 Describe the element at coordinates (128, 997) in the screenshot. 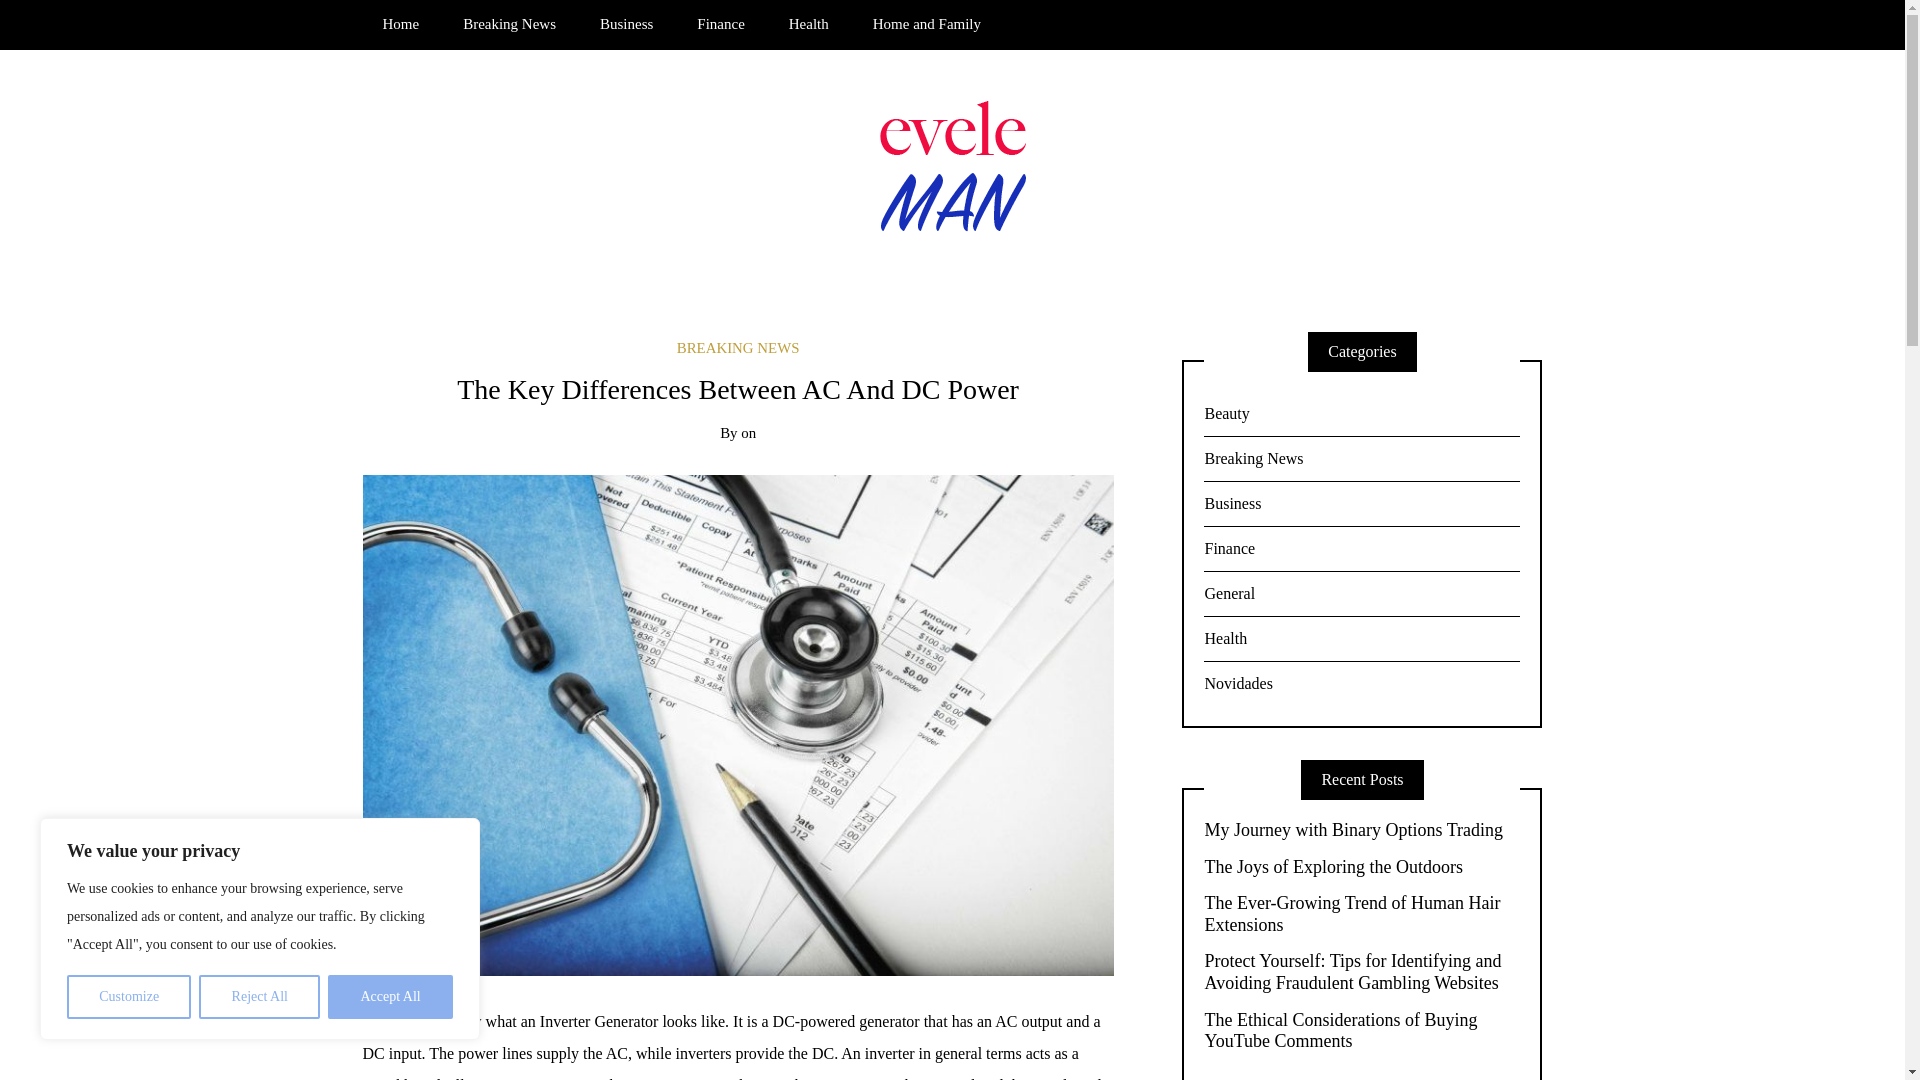

I see `Customize` at that location.